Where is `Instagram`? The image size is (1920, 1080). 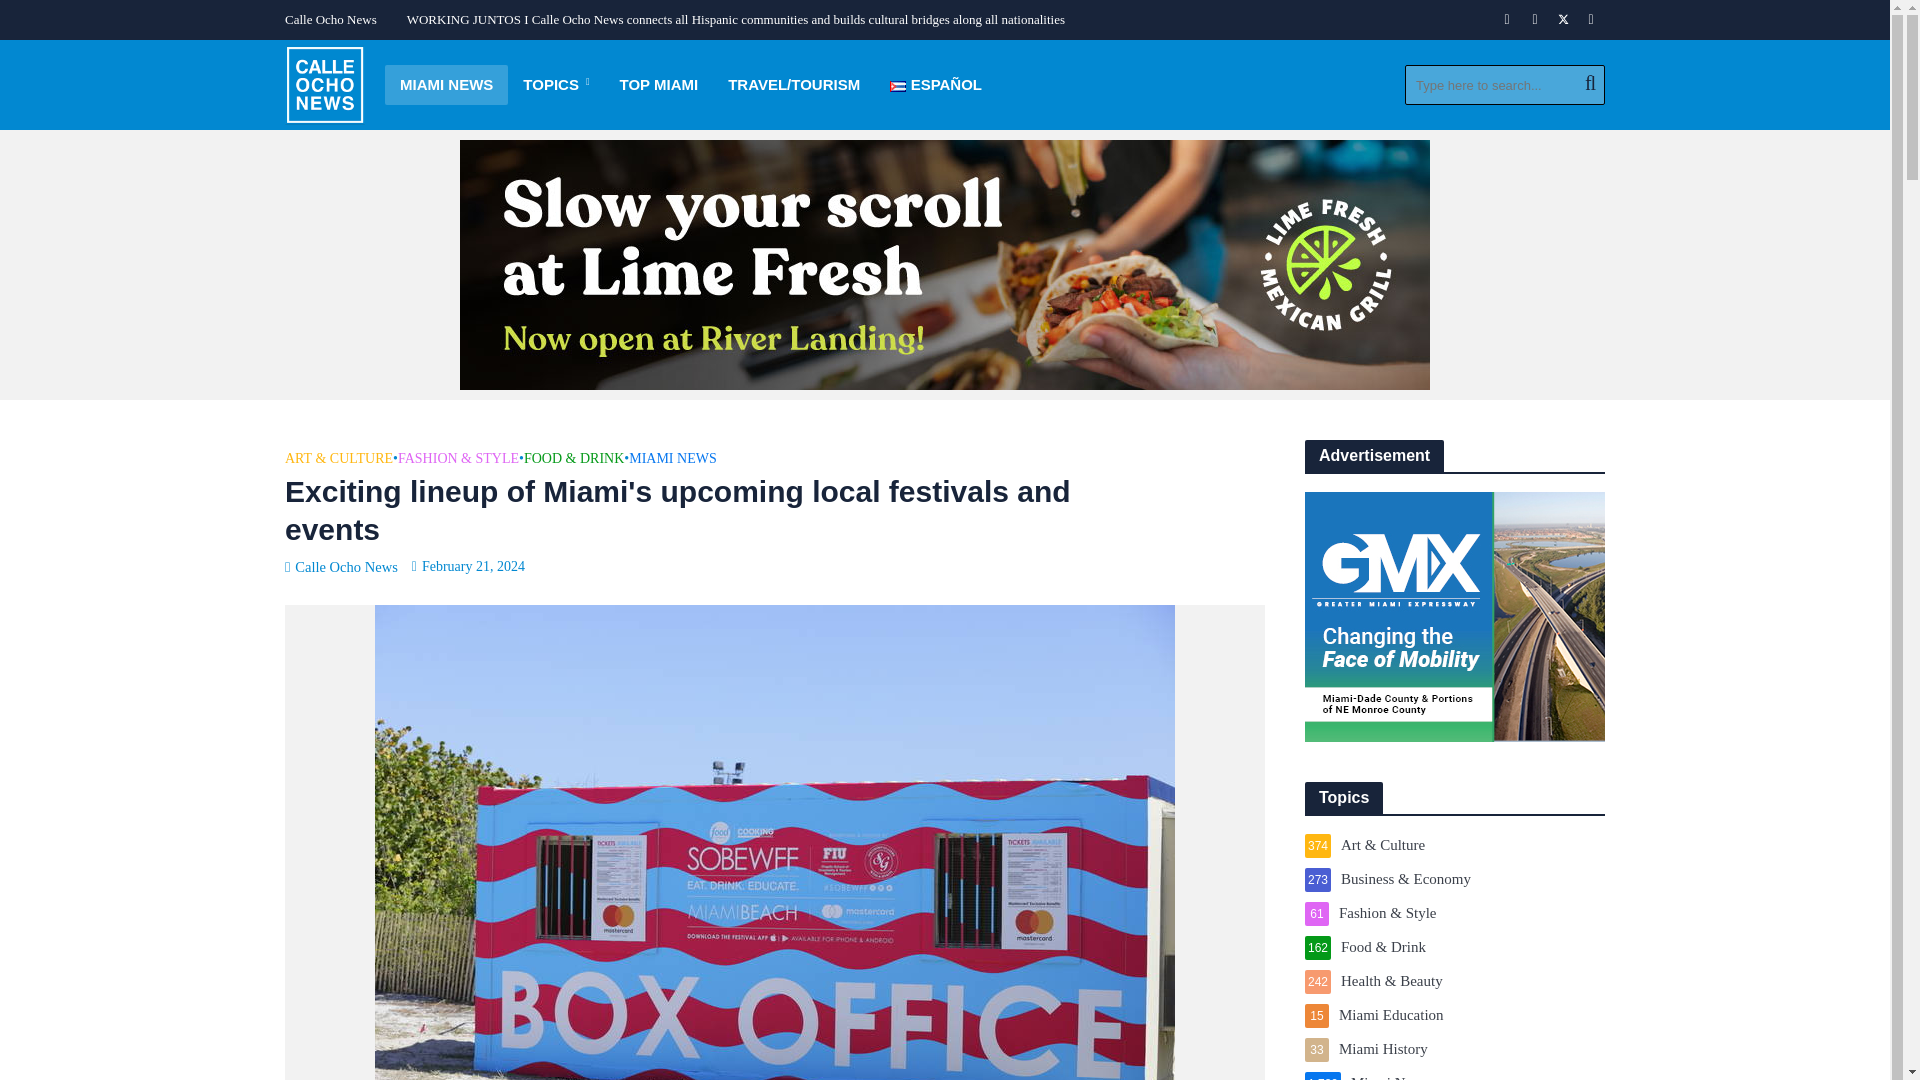 Instagram is located at coordinates (1534, 20).